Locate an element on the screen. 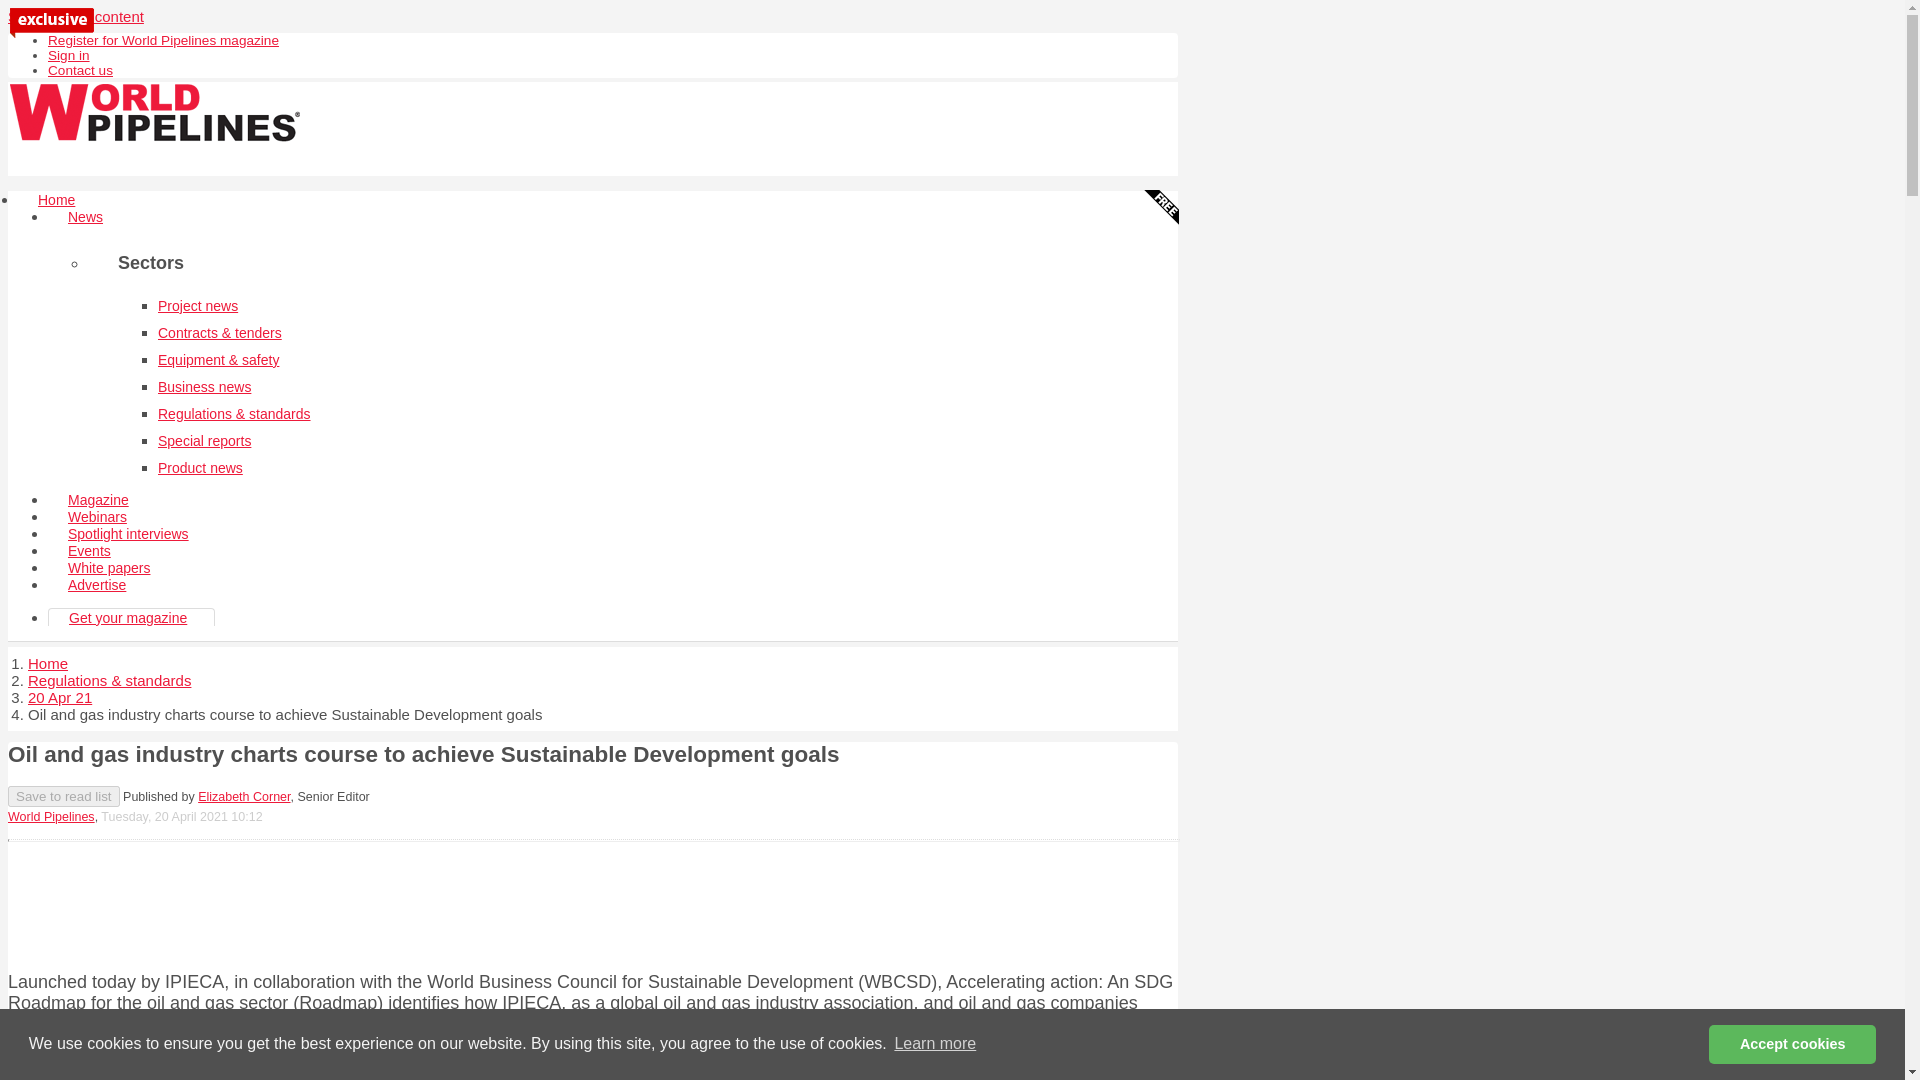 Image resolution: width=1920 pixels, height=1080 pixels. Webinars is located at coordinates (98, 516).